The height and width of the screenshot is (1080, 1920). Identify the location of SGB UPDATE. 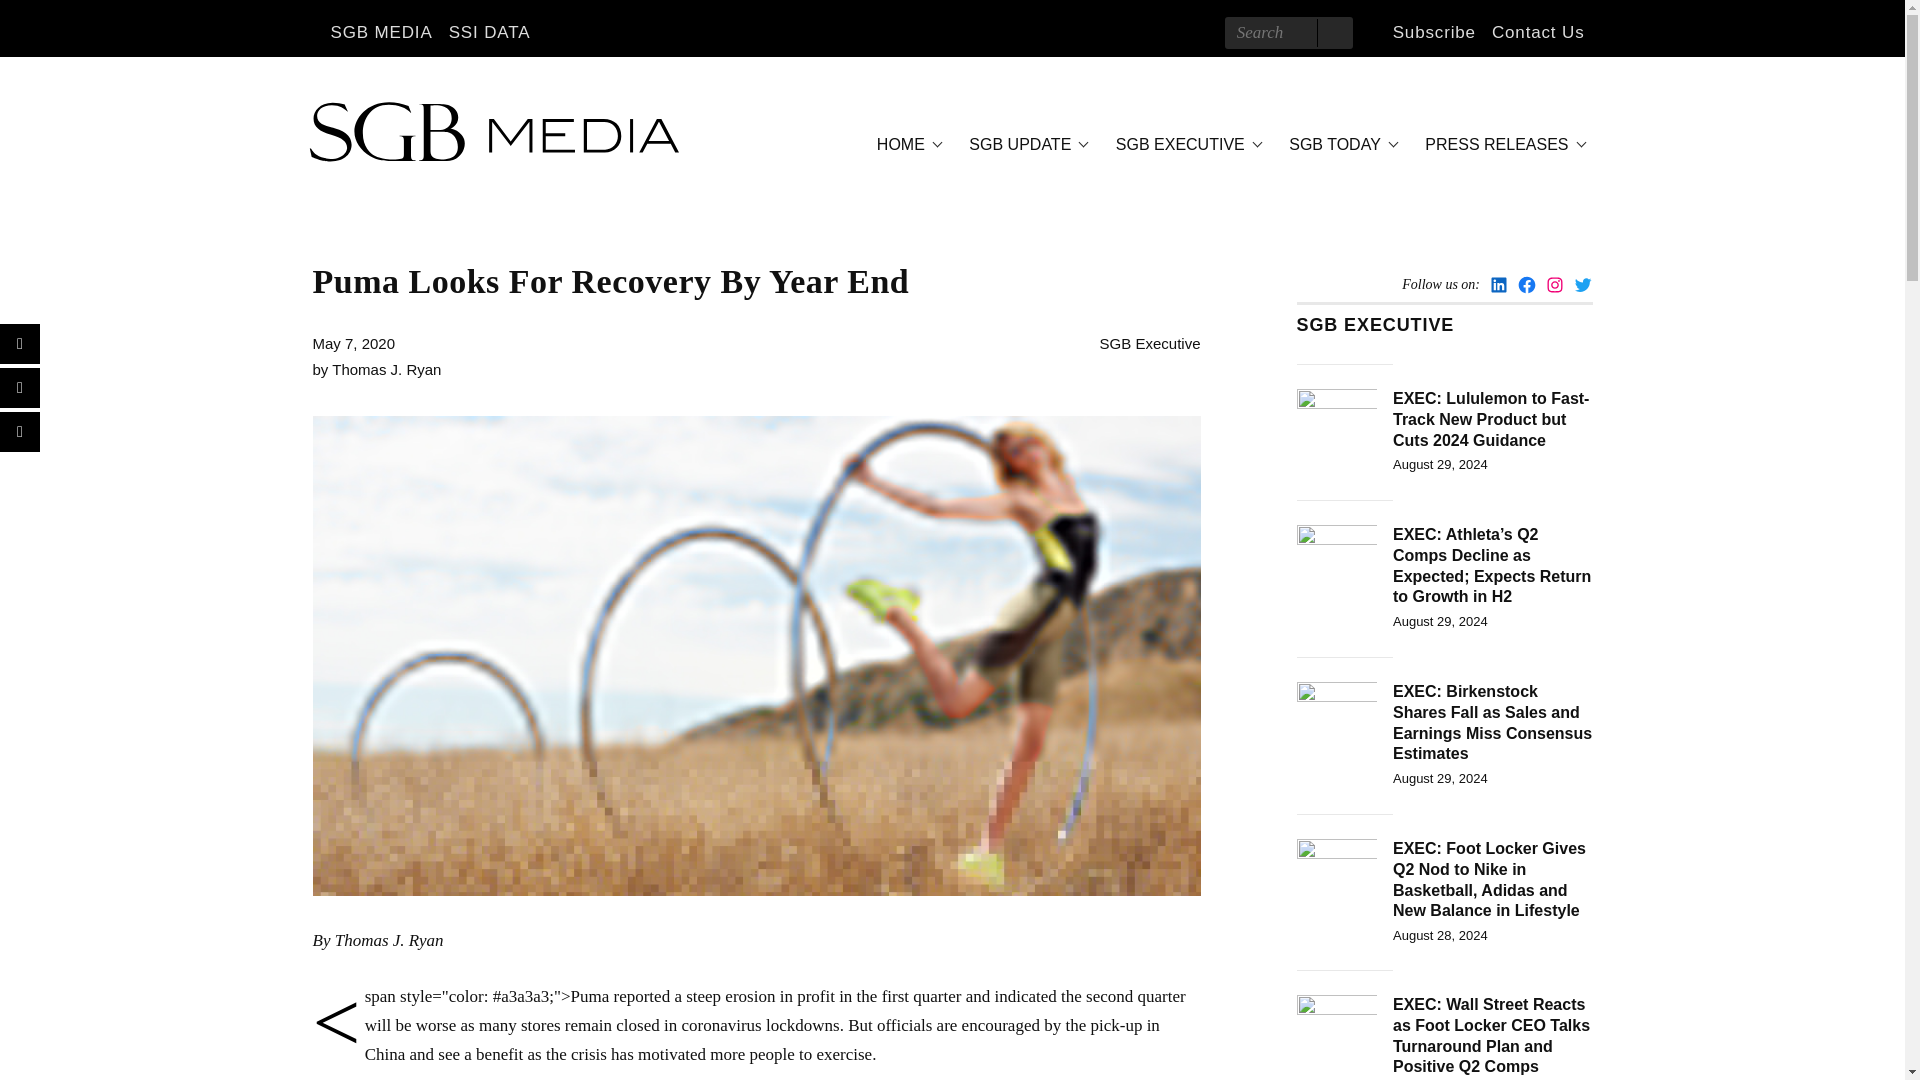
(1025, 144).